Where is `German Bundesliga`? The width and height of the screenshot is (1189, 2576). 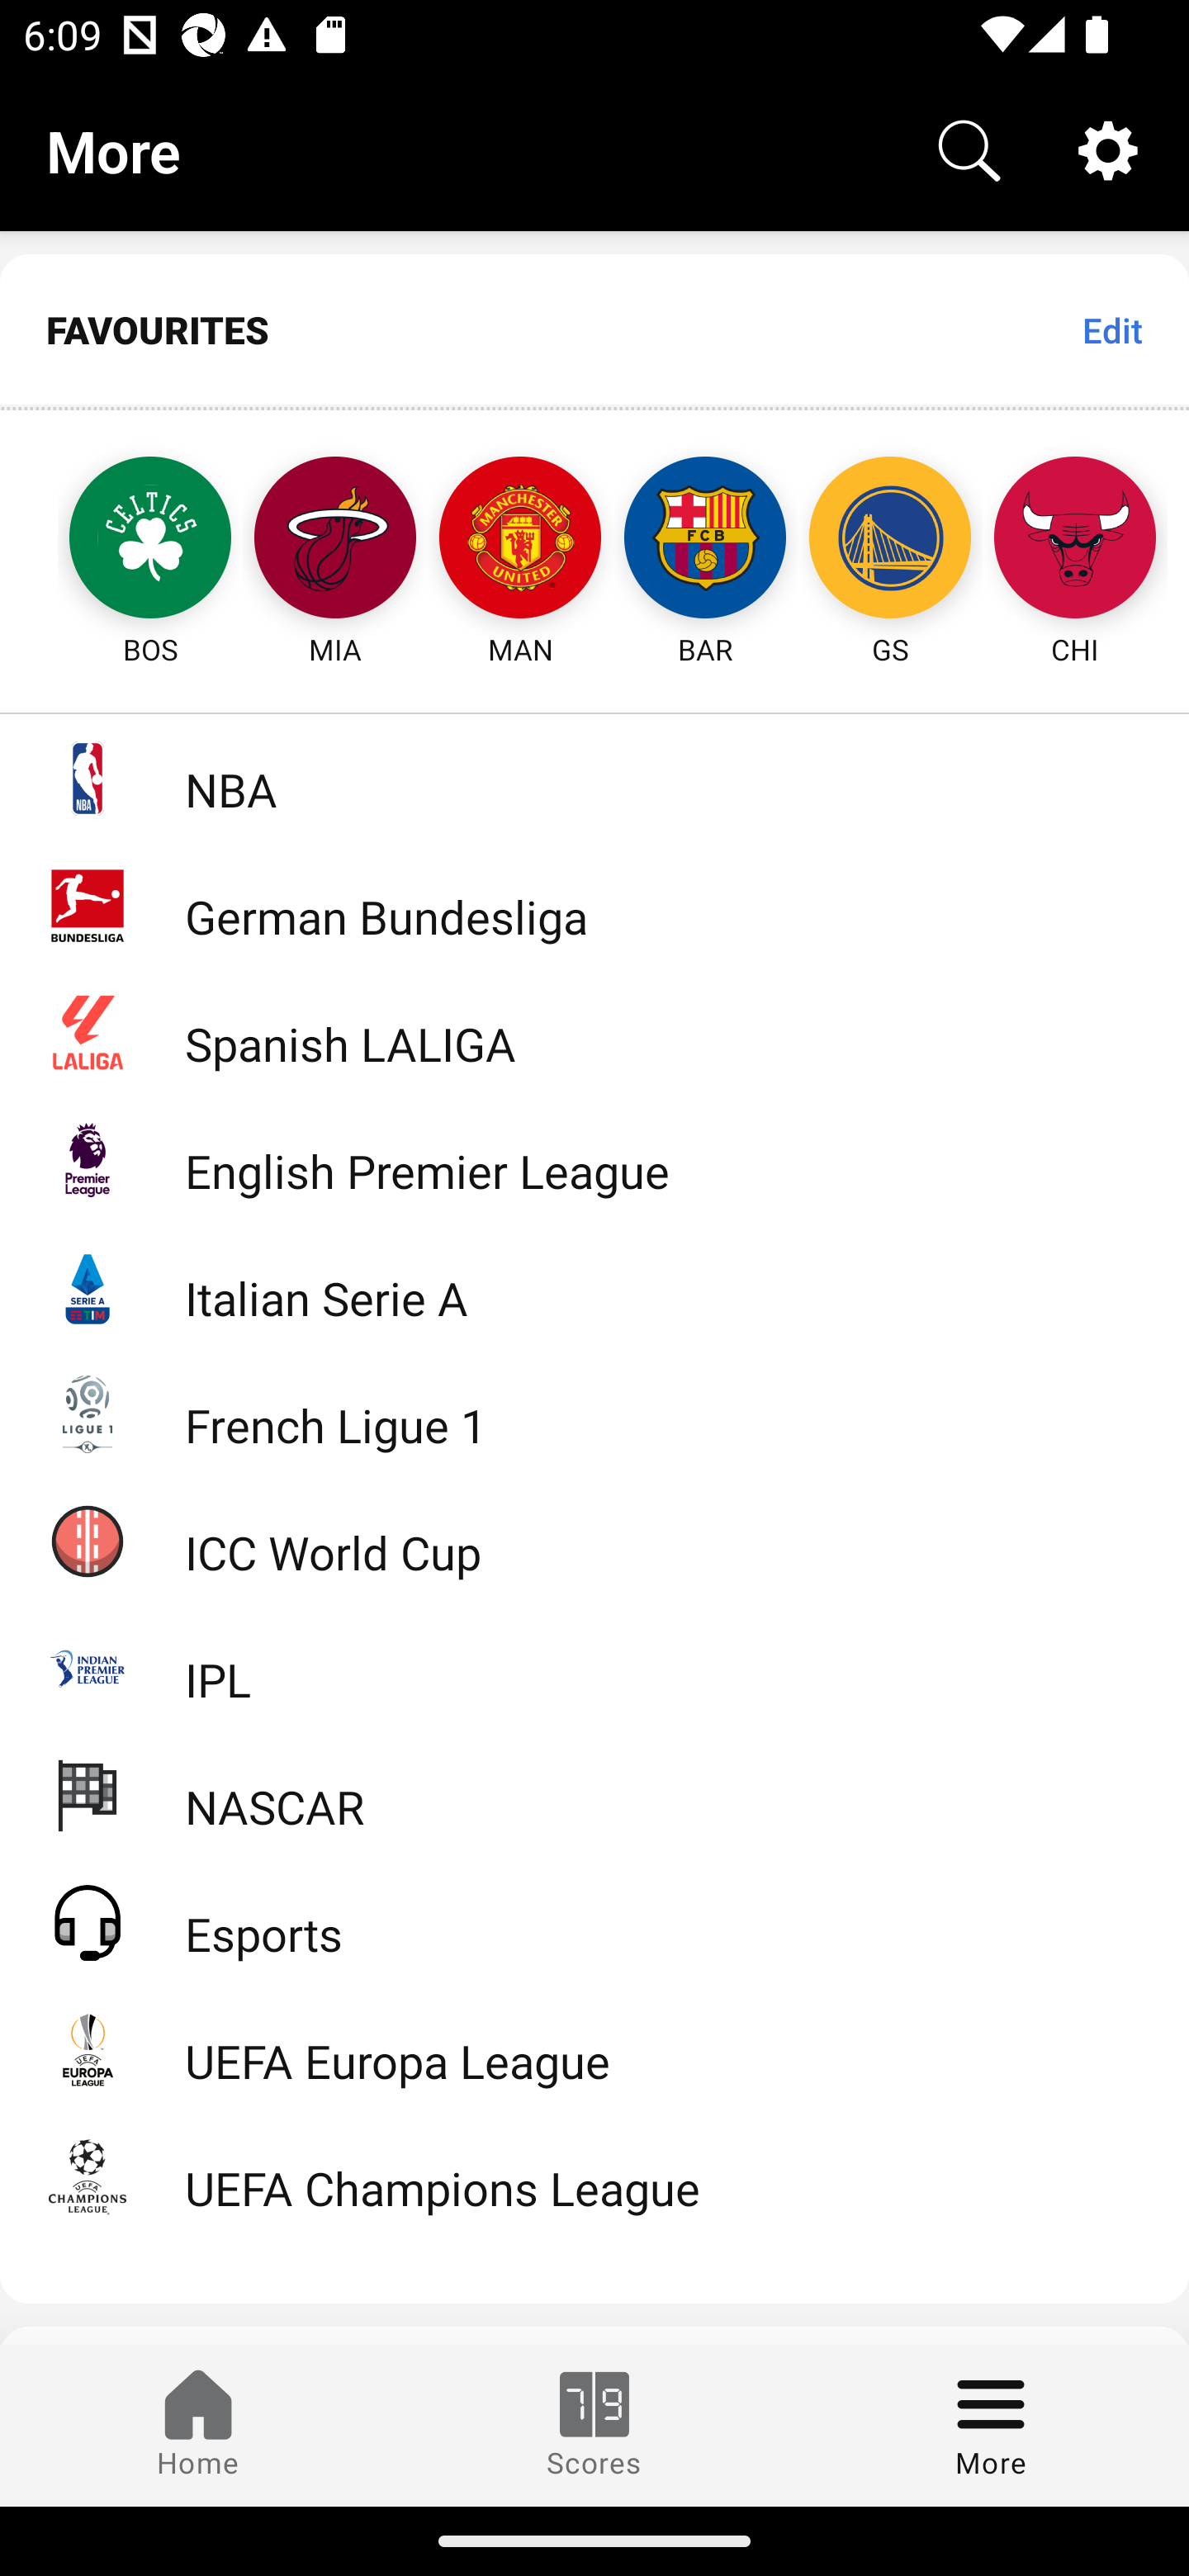 German Bundesliga is located at coordinates (594, 905).